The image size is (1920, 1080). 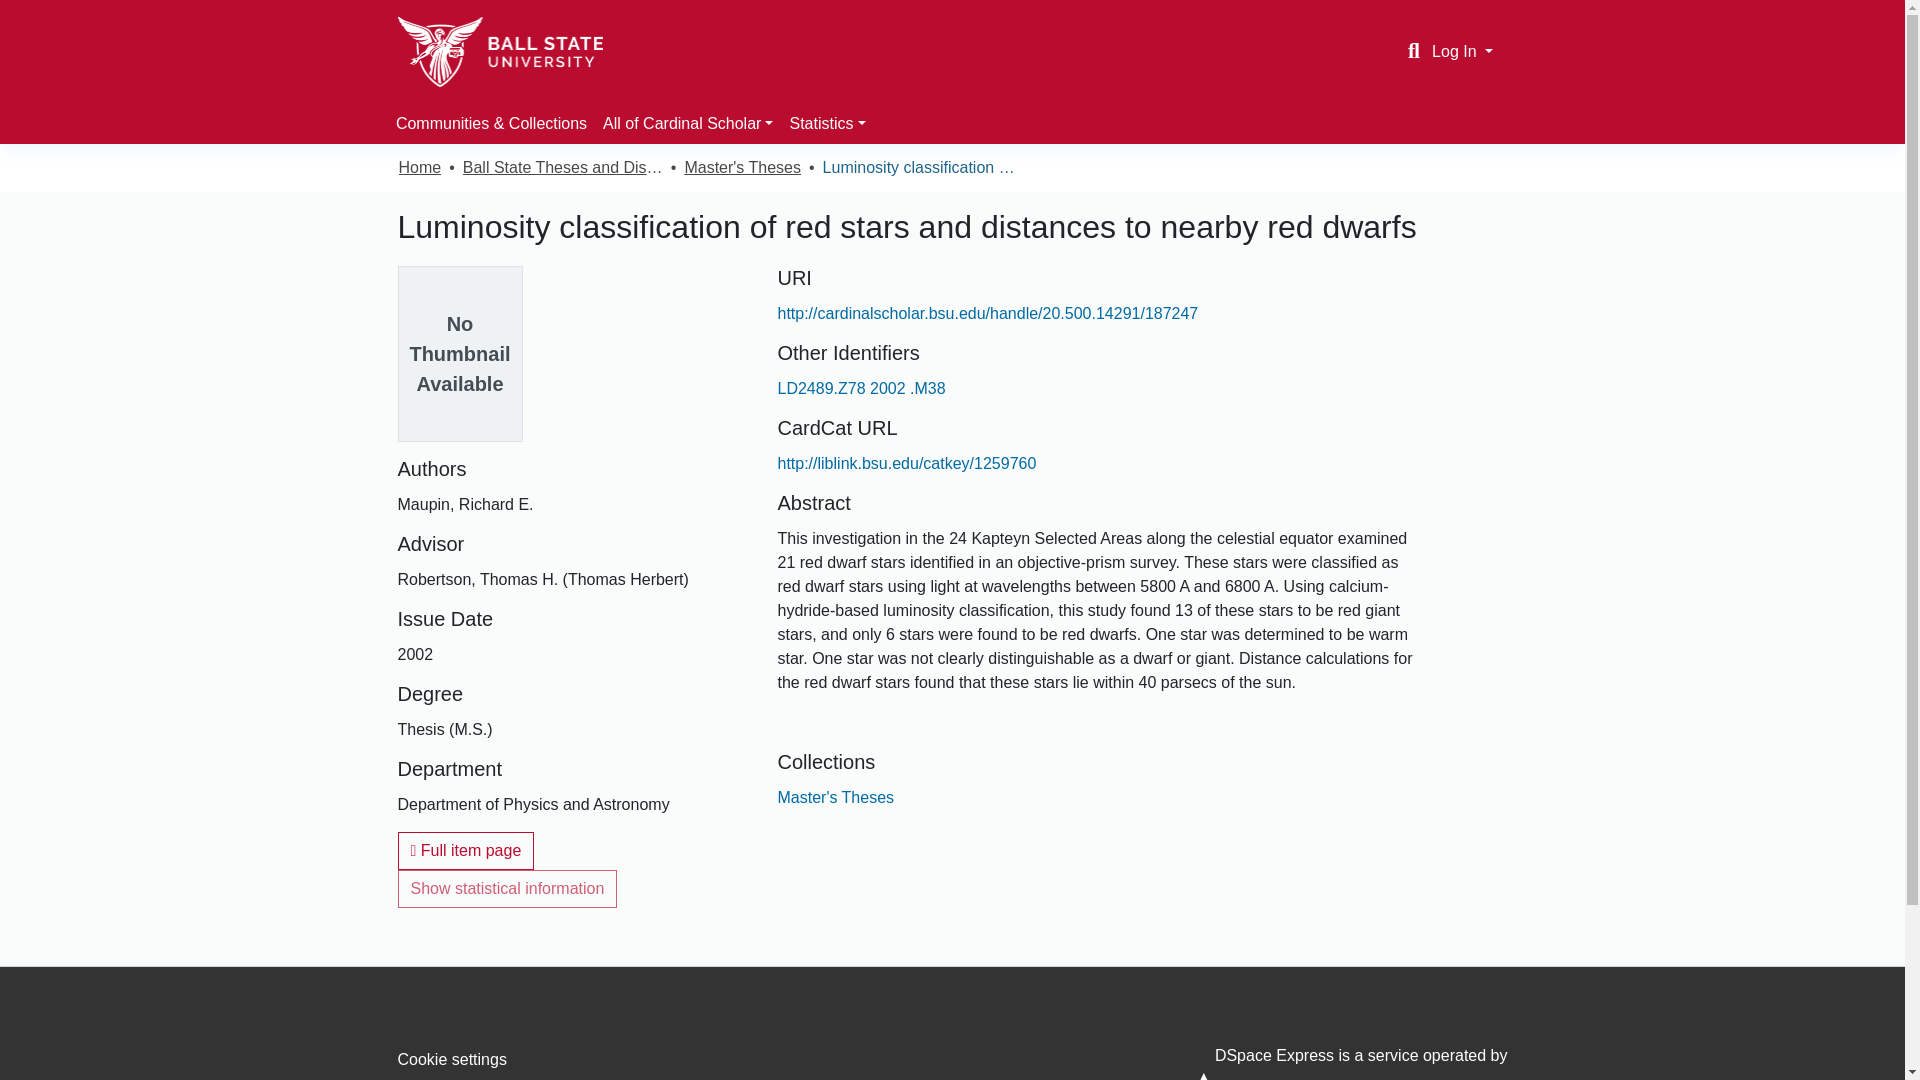 I want to click on Full item page, so click(x=466, y=850).